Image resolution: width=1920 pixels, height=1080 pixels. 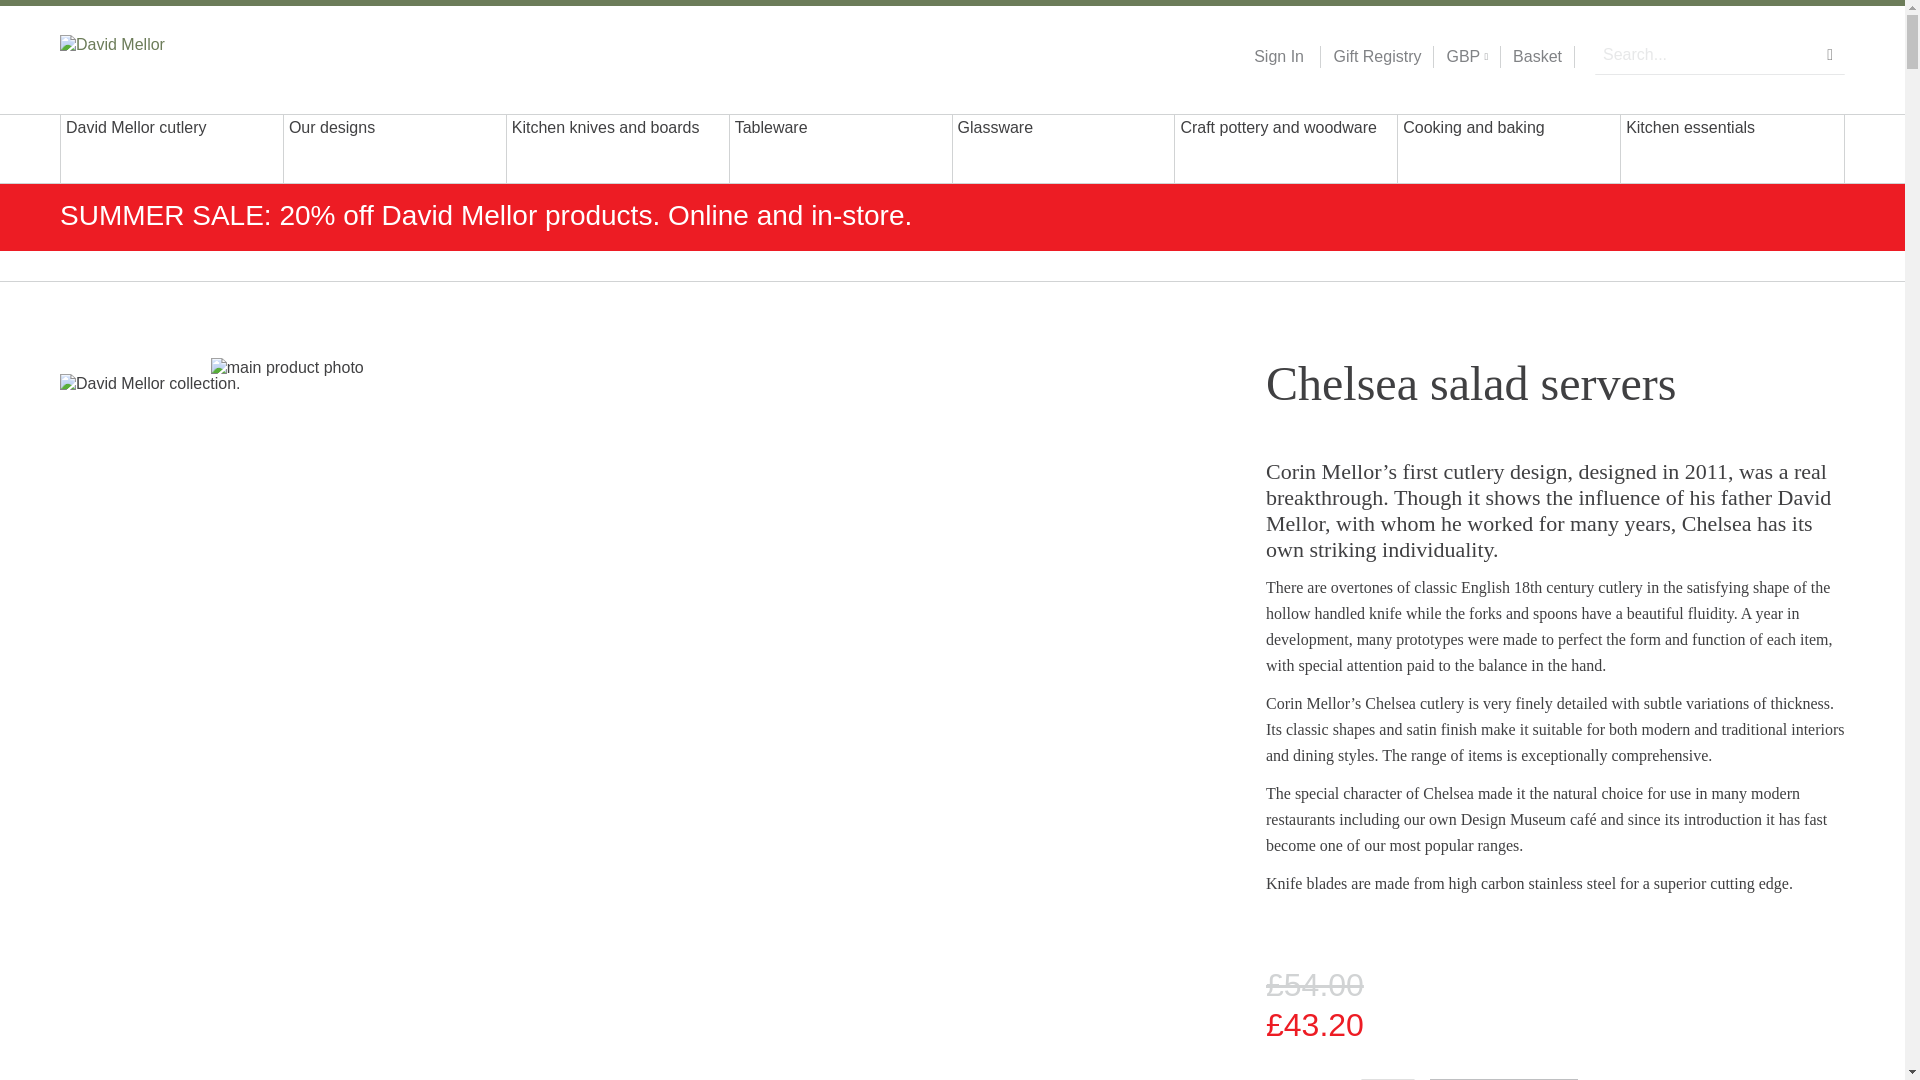 I want to click on Basket, so click(x=1537, y=57).